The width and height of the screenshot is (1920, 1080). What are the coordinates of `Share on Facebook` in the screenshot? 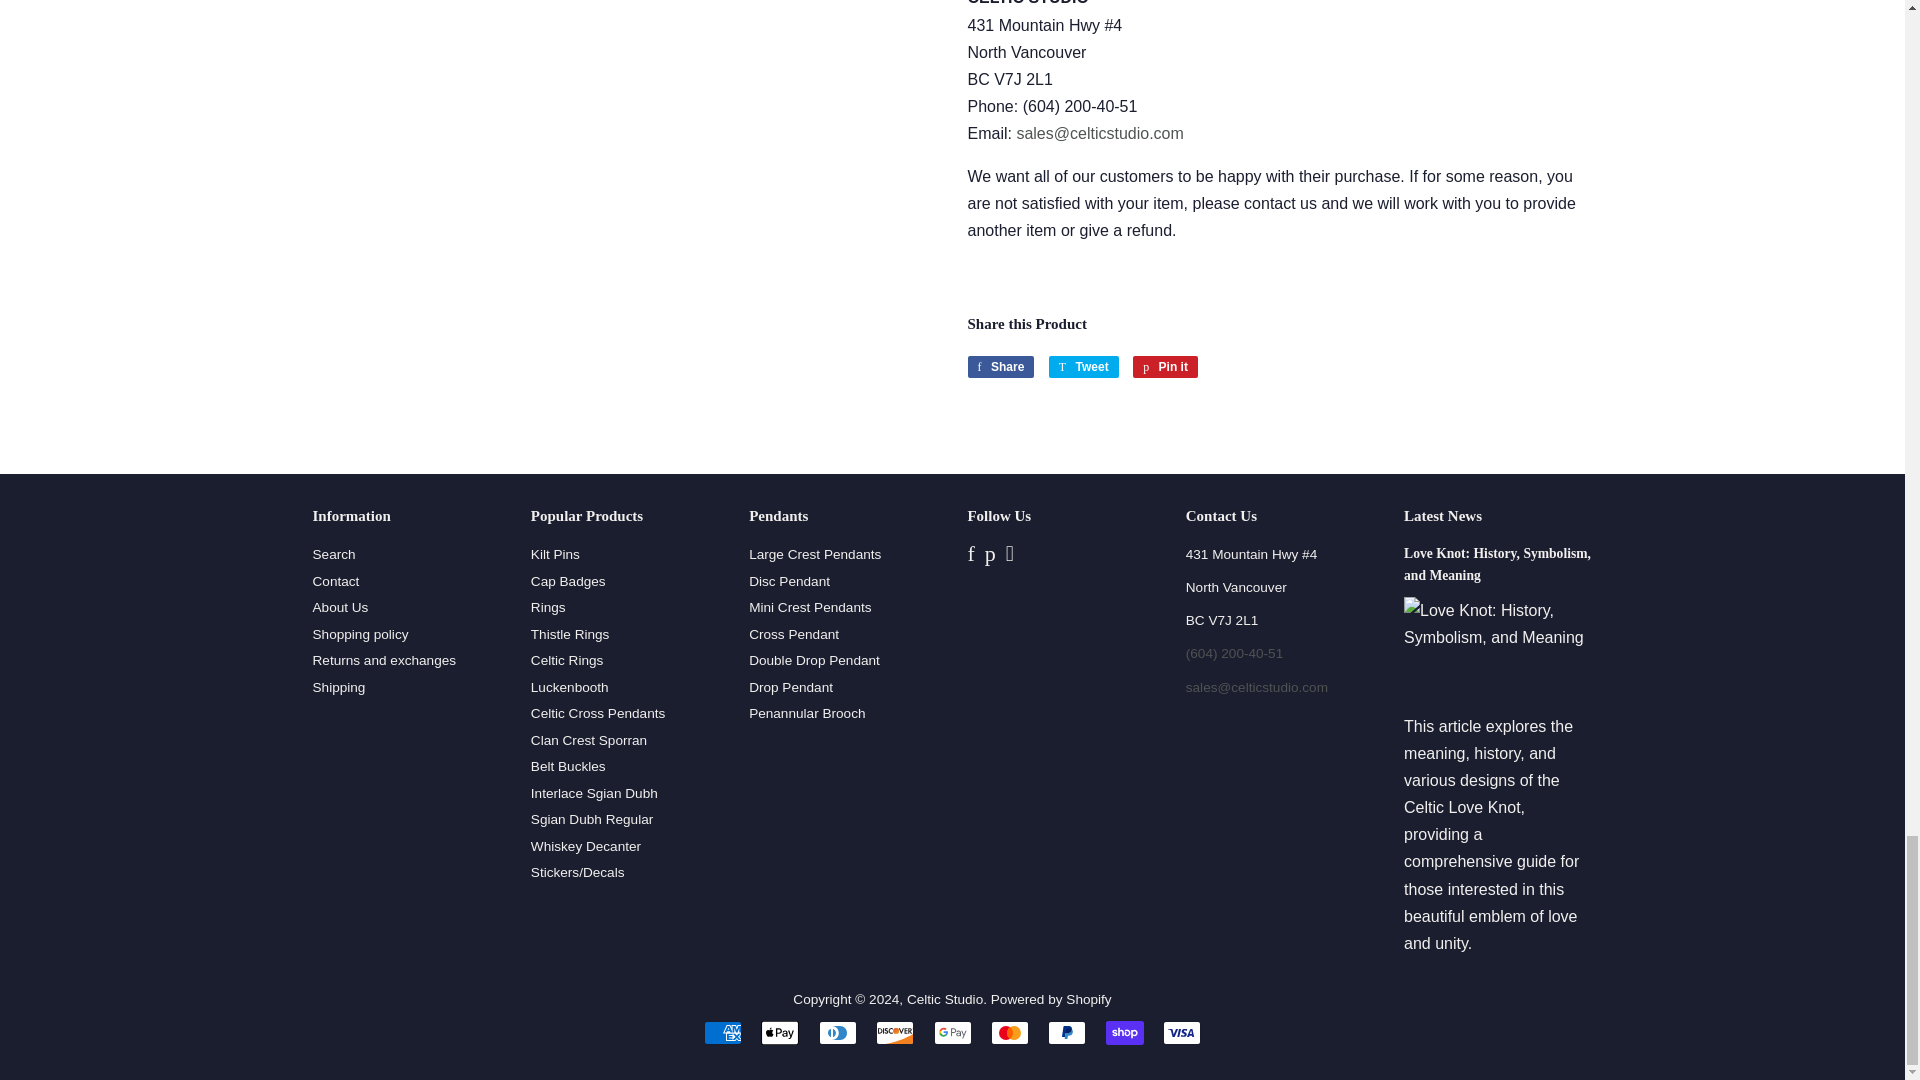 It's located at (1000, 367).